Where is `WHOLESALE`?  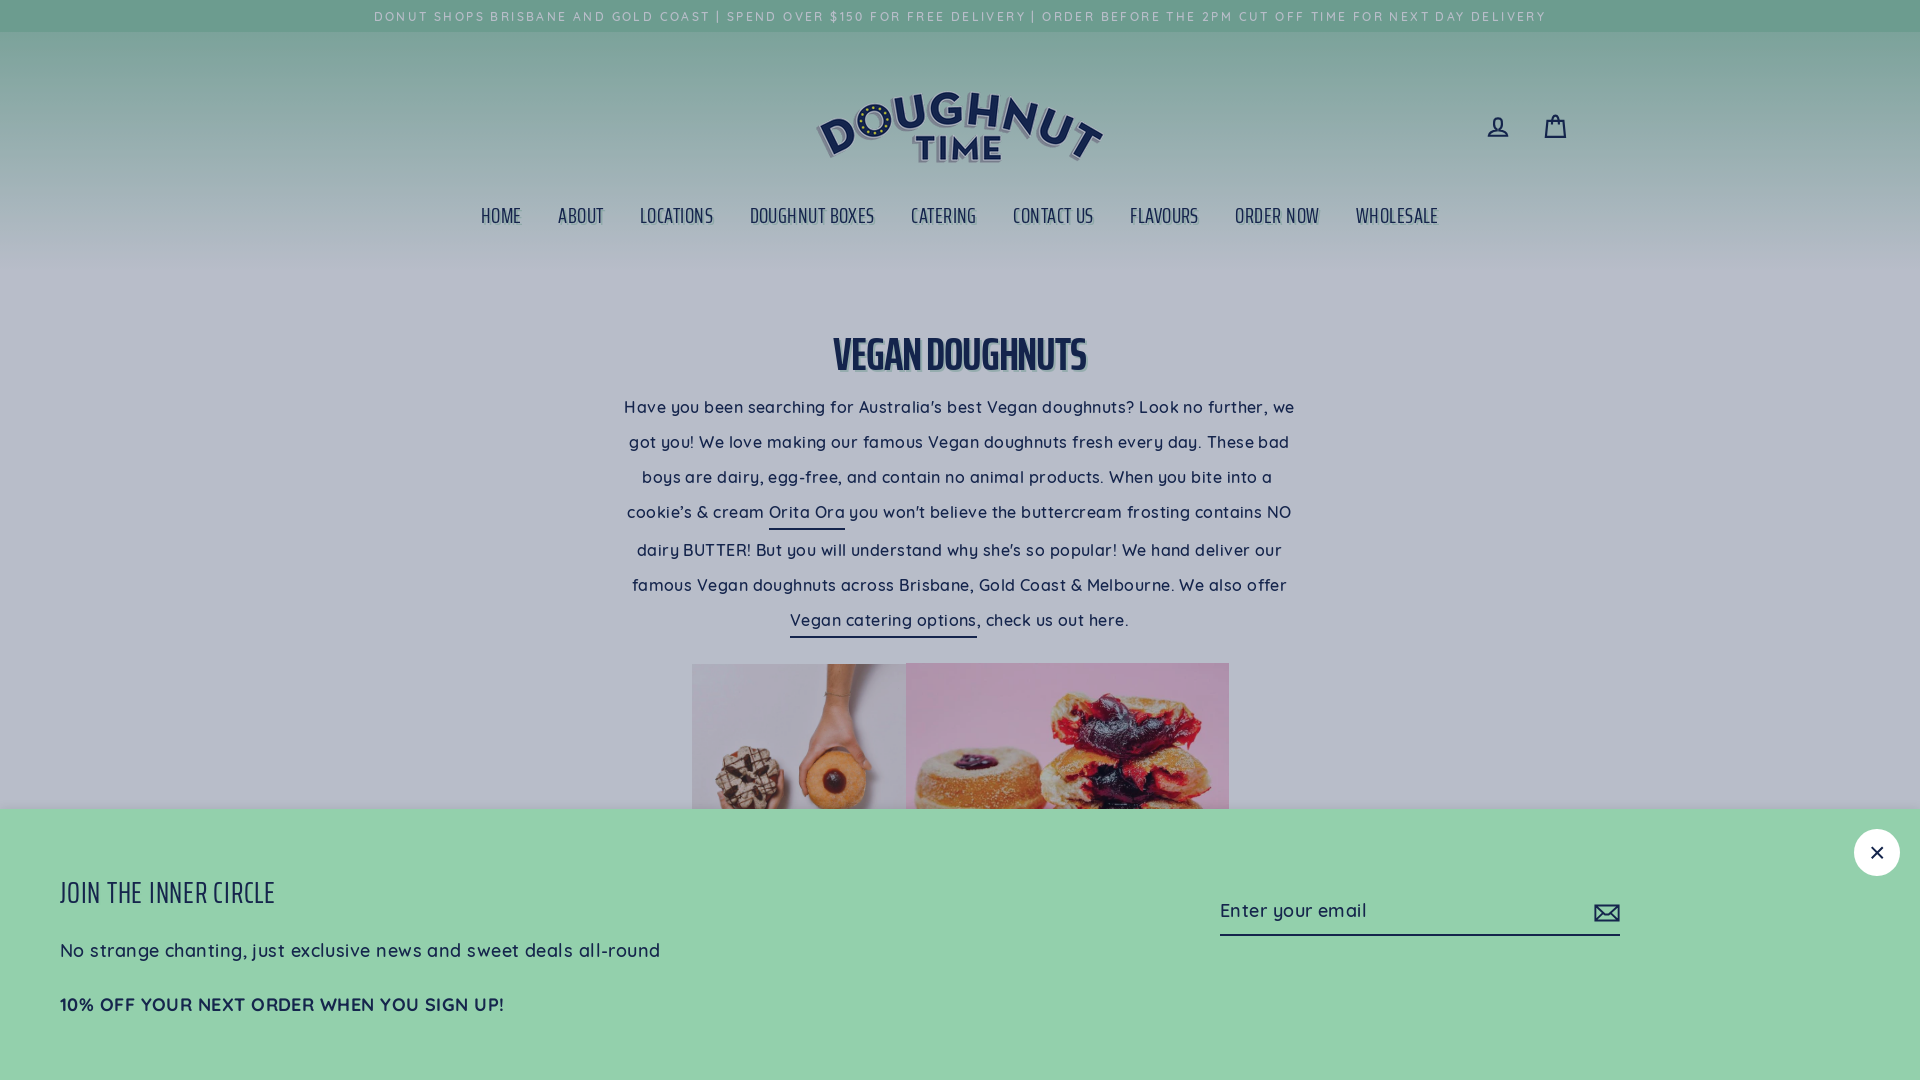
WHOLESALE is located at coordinates (1398, 216).